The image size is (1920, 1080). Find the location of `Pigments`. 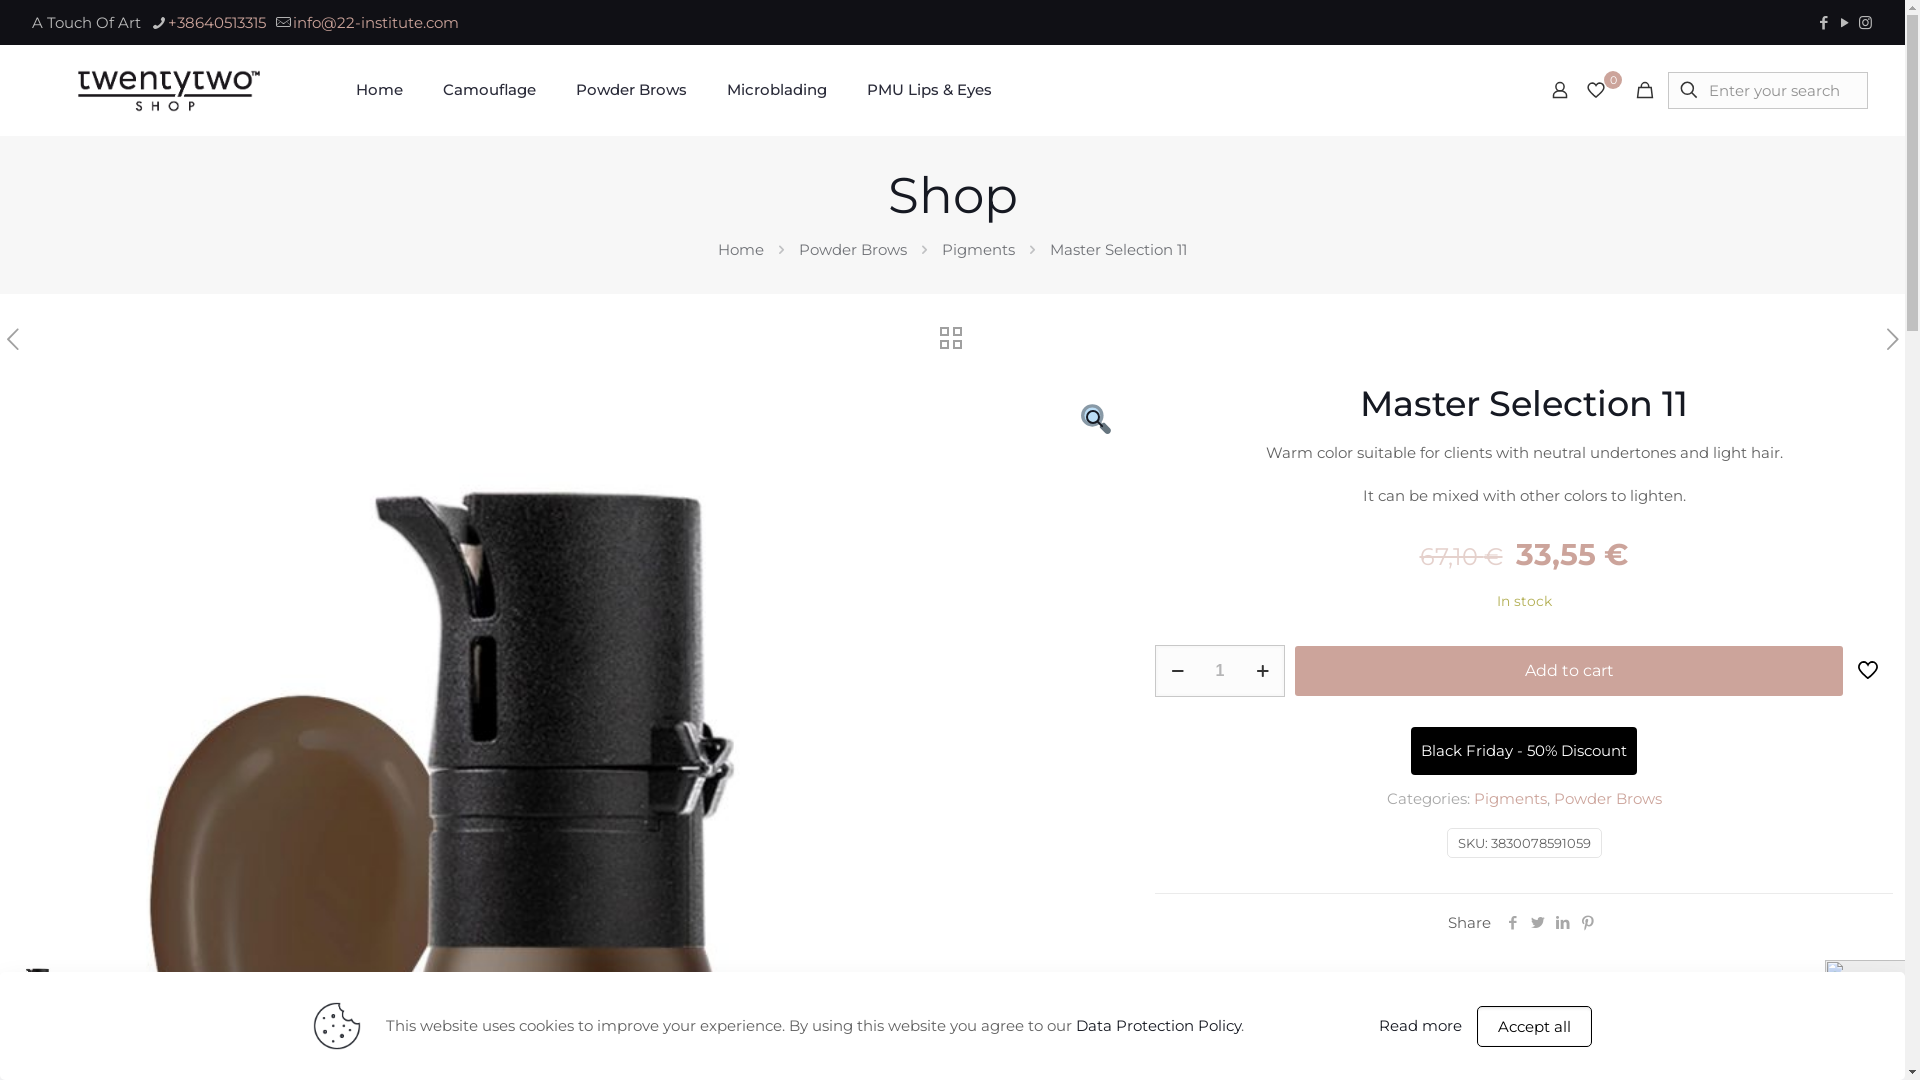

Pigments is located at coordinates (978, 250).